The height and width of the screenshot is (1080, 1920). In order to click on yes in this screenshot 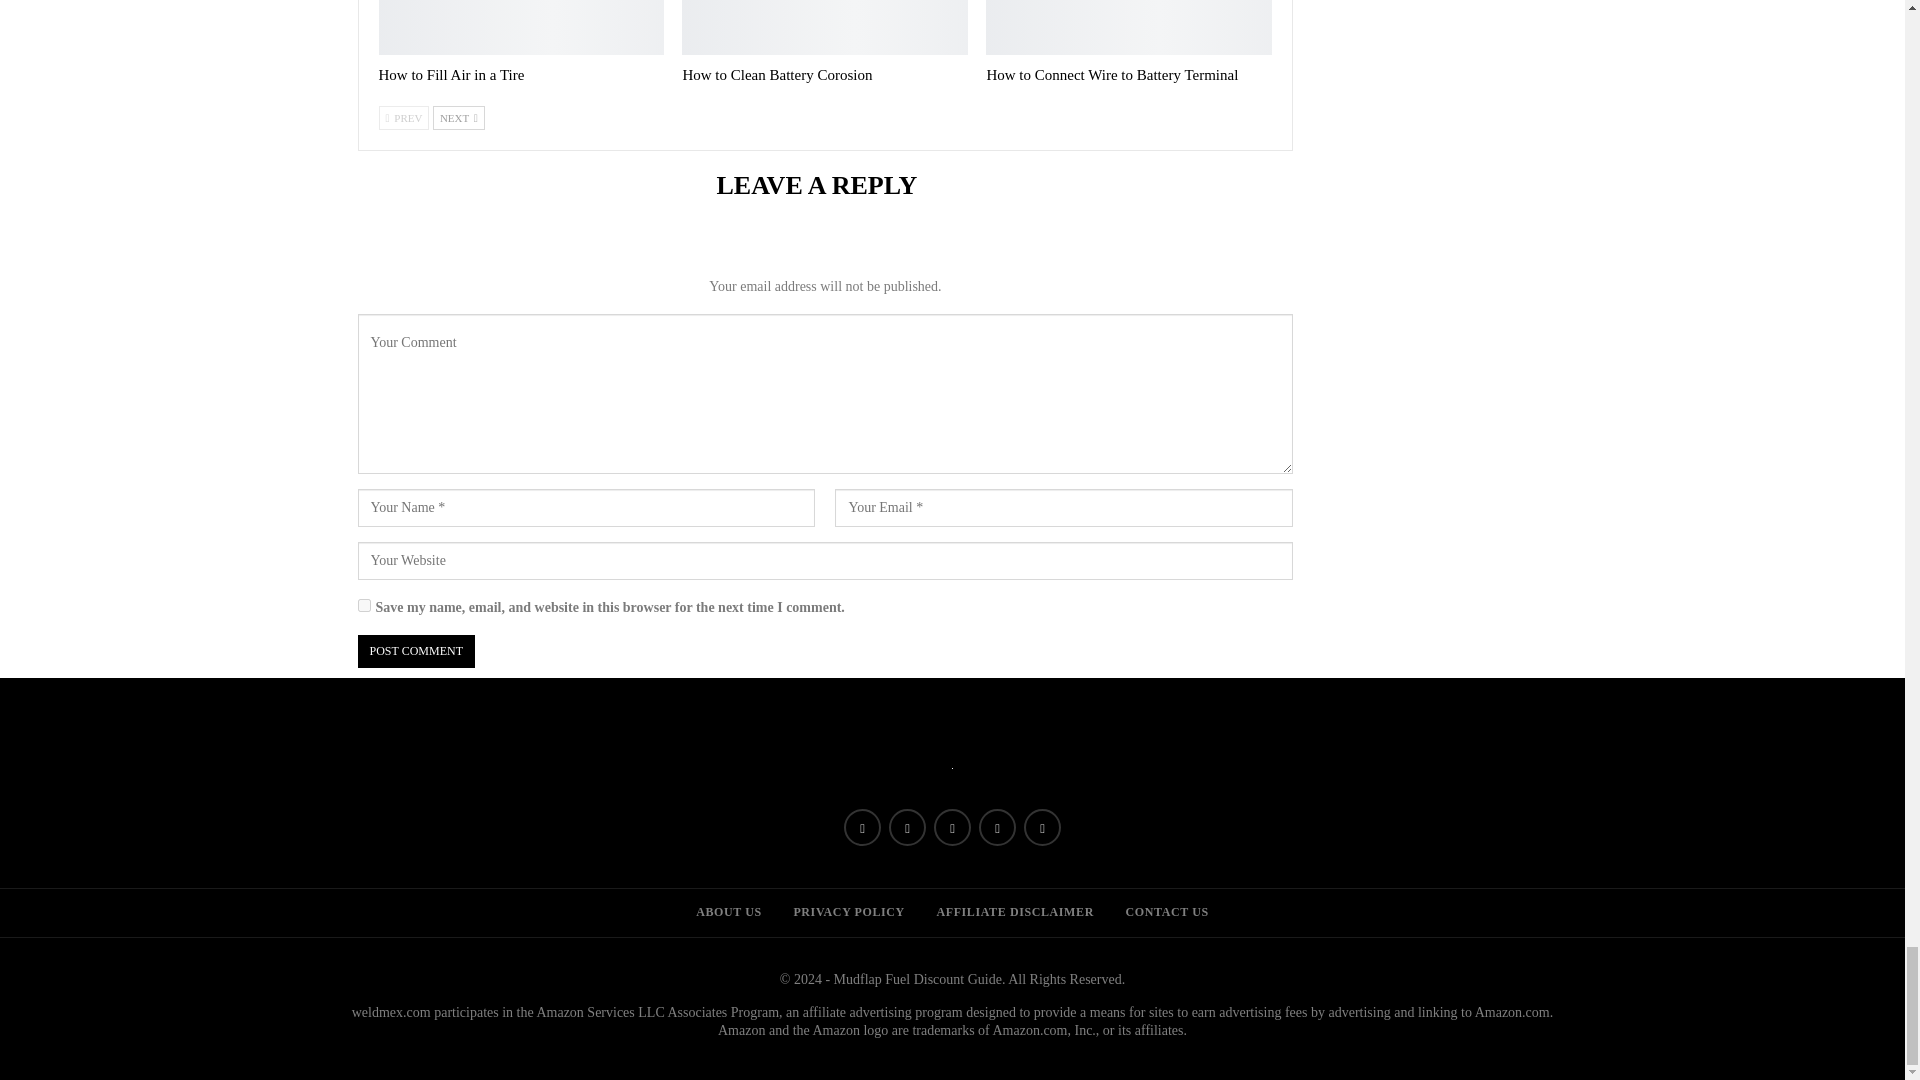, I will do `click(364, 606)`.